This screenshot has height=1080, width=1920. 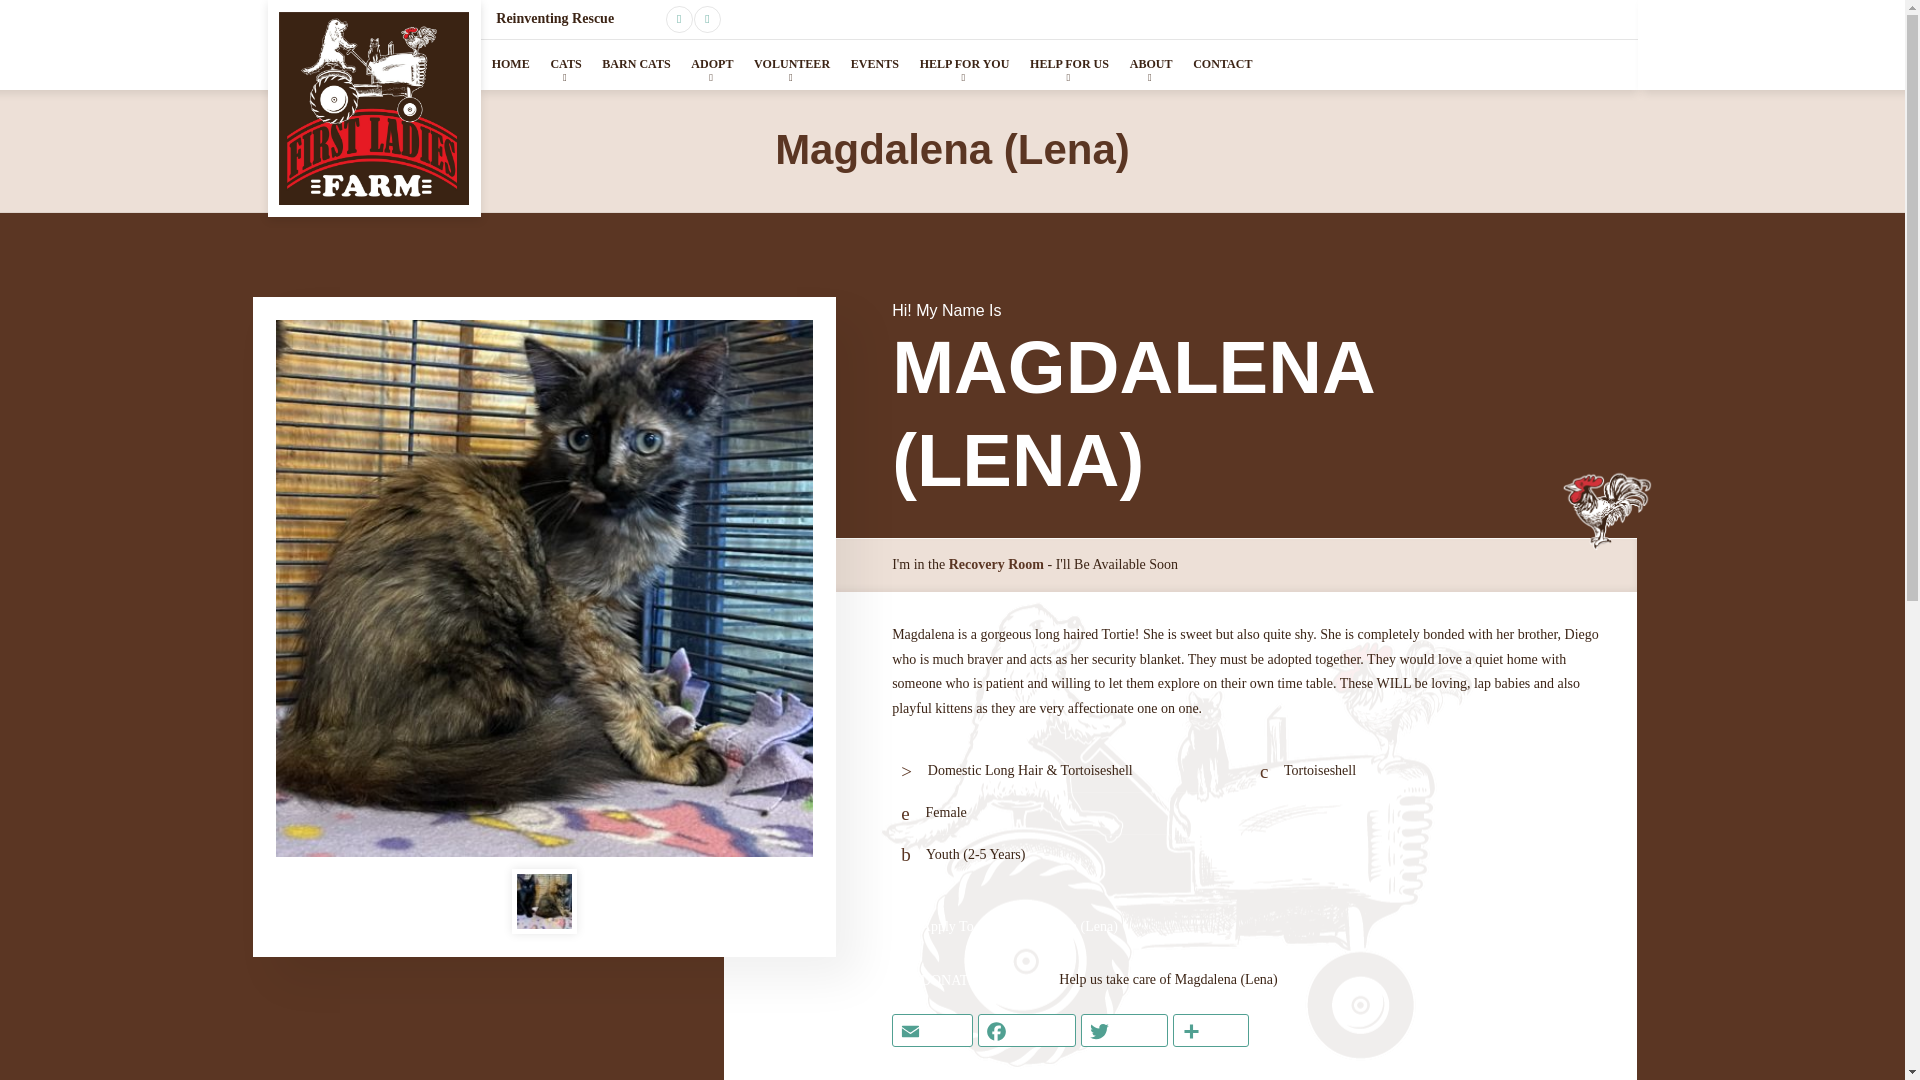 I want to click on EVENTS, so click(x=874, y=64).